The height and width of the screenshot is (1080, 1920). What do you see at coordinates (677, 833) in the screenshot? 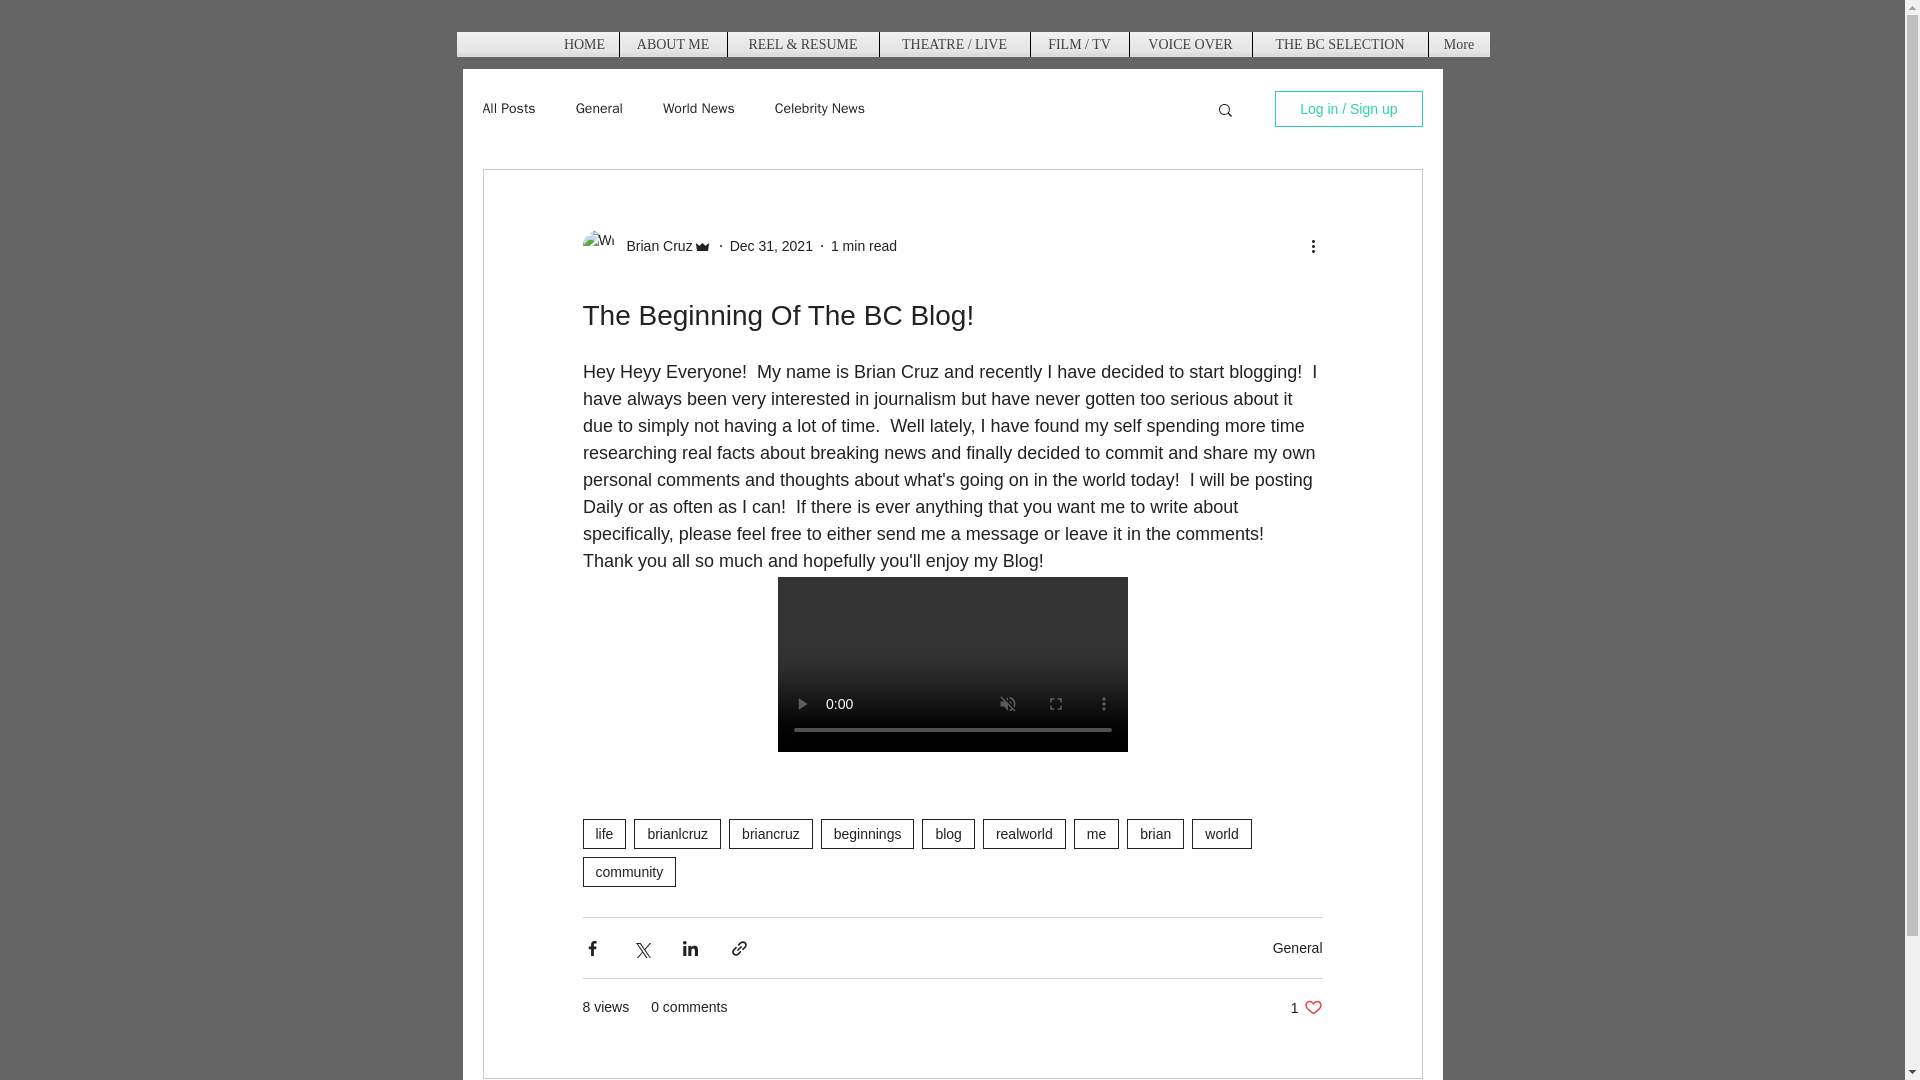
I see `brianlcruz` at bounding box center [677, 833].